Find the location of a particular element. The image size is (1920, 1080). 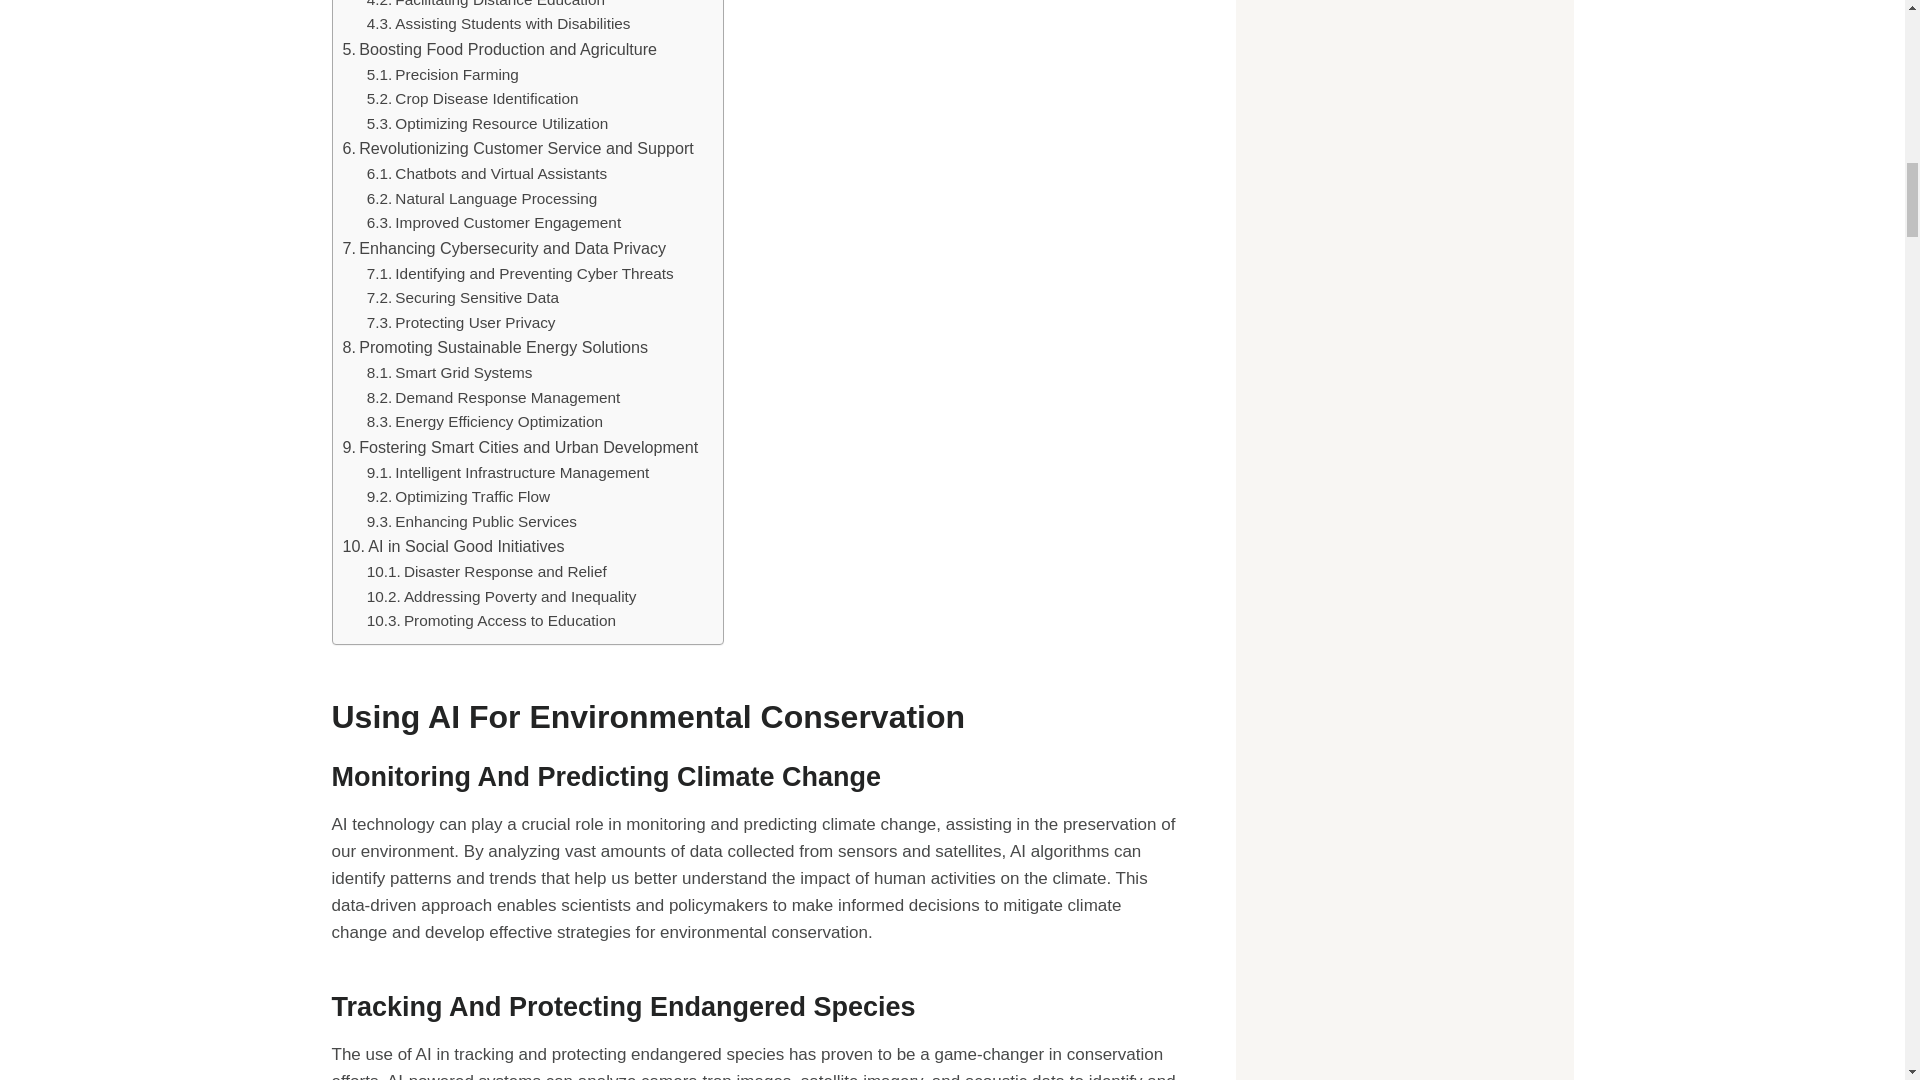

Securing Sensitive Data is located at coordinates (462, 298).